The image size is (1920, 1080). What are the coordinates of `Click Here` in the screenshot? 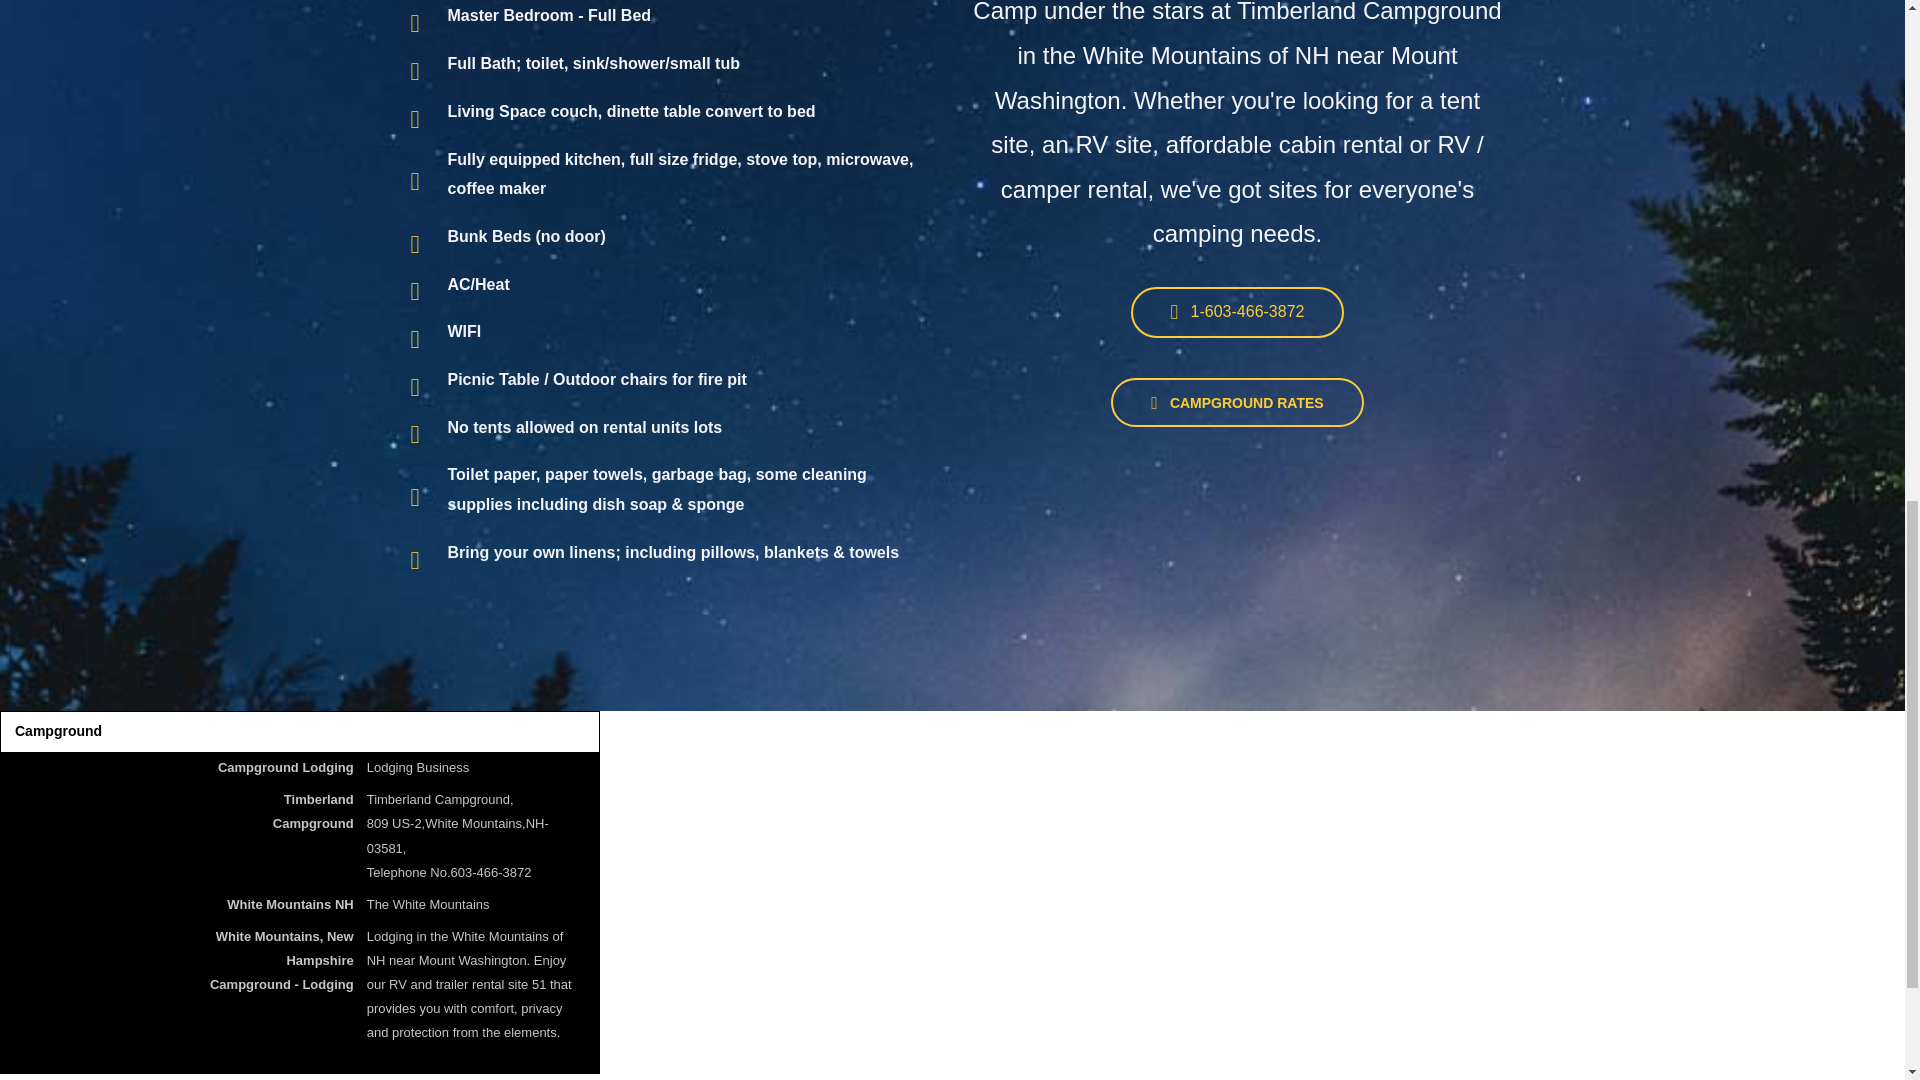 It's located at (1238, 312).